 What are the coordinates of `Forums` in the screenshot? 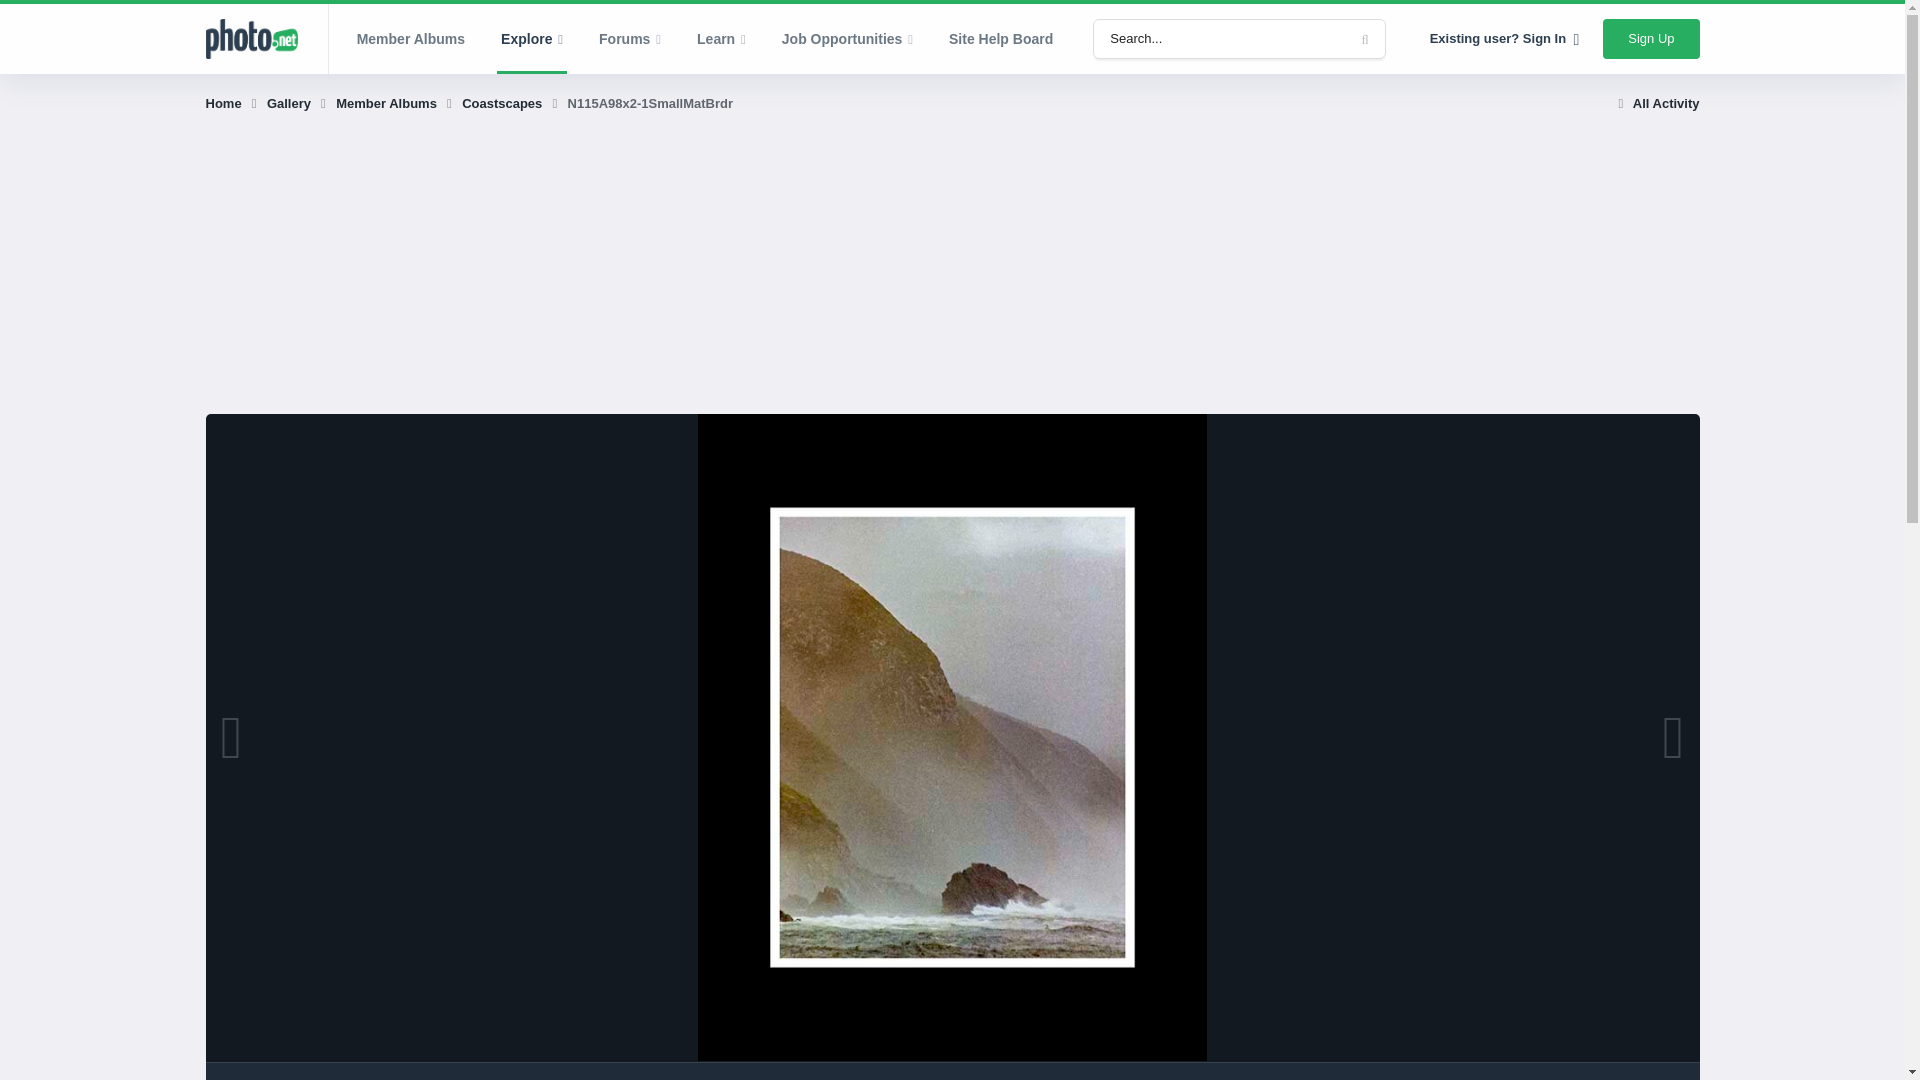 It's located at (630, 39).